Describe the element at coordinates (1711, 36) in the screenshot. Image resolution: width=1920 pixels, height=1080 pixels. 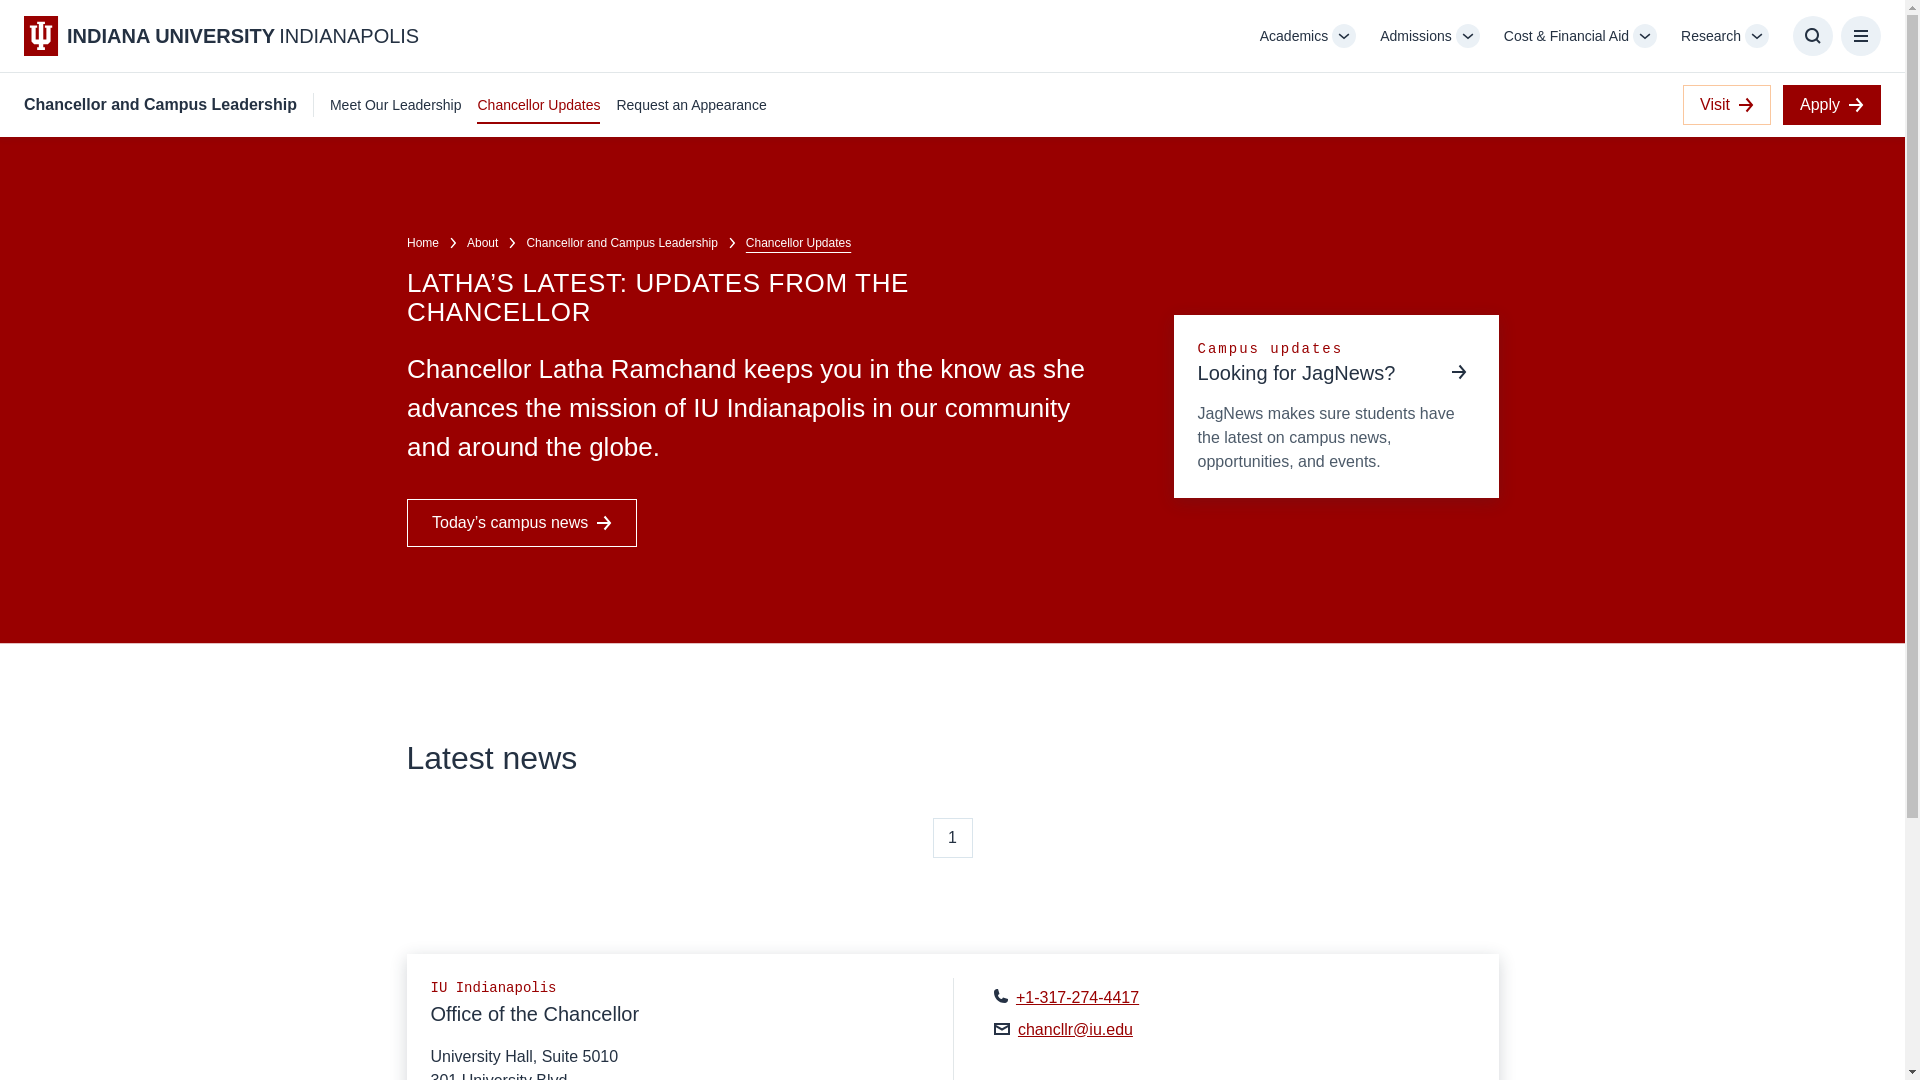
I see `Research` at that location.